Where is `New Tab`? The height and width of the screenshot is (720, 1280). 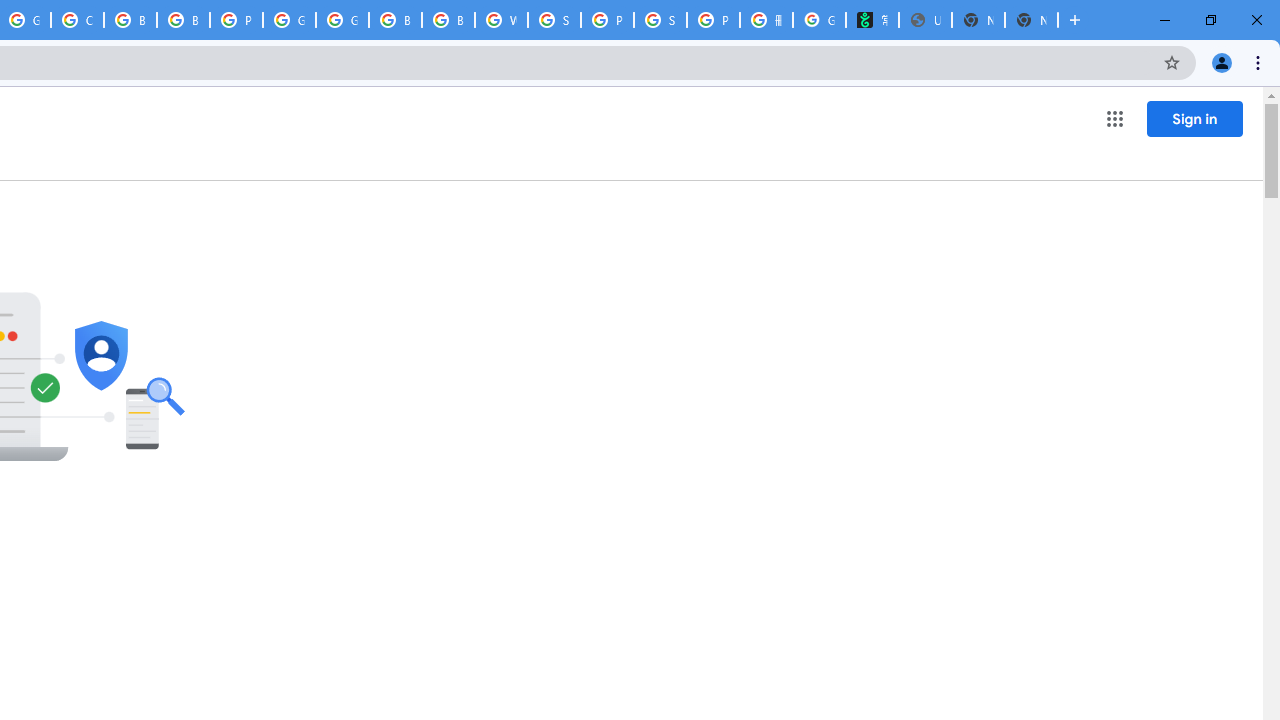
New Tab is located at coordinates (1031, 20).